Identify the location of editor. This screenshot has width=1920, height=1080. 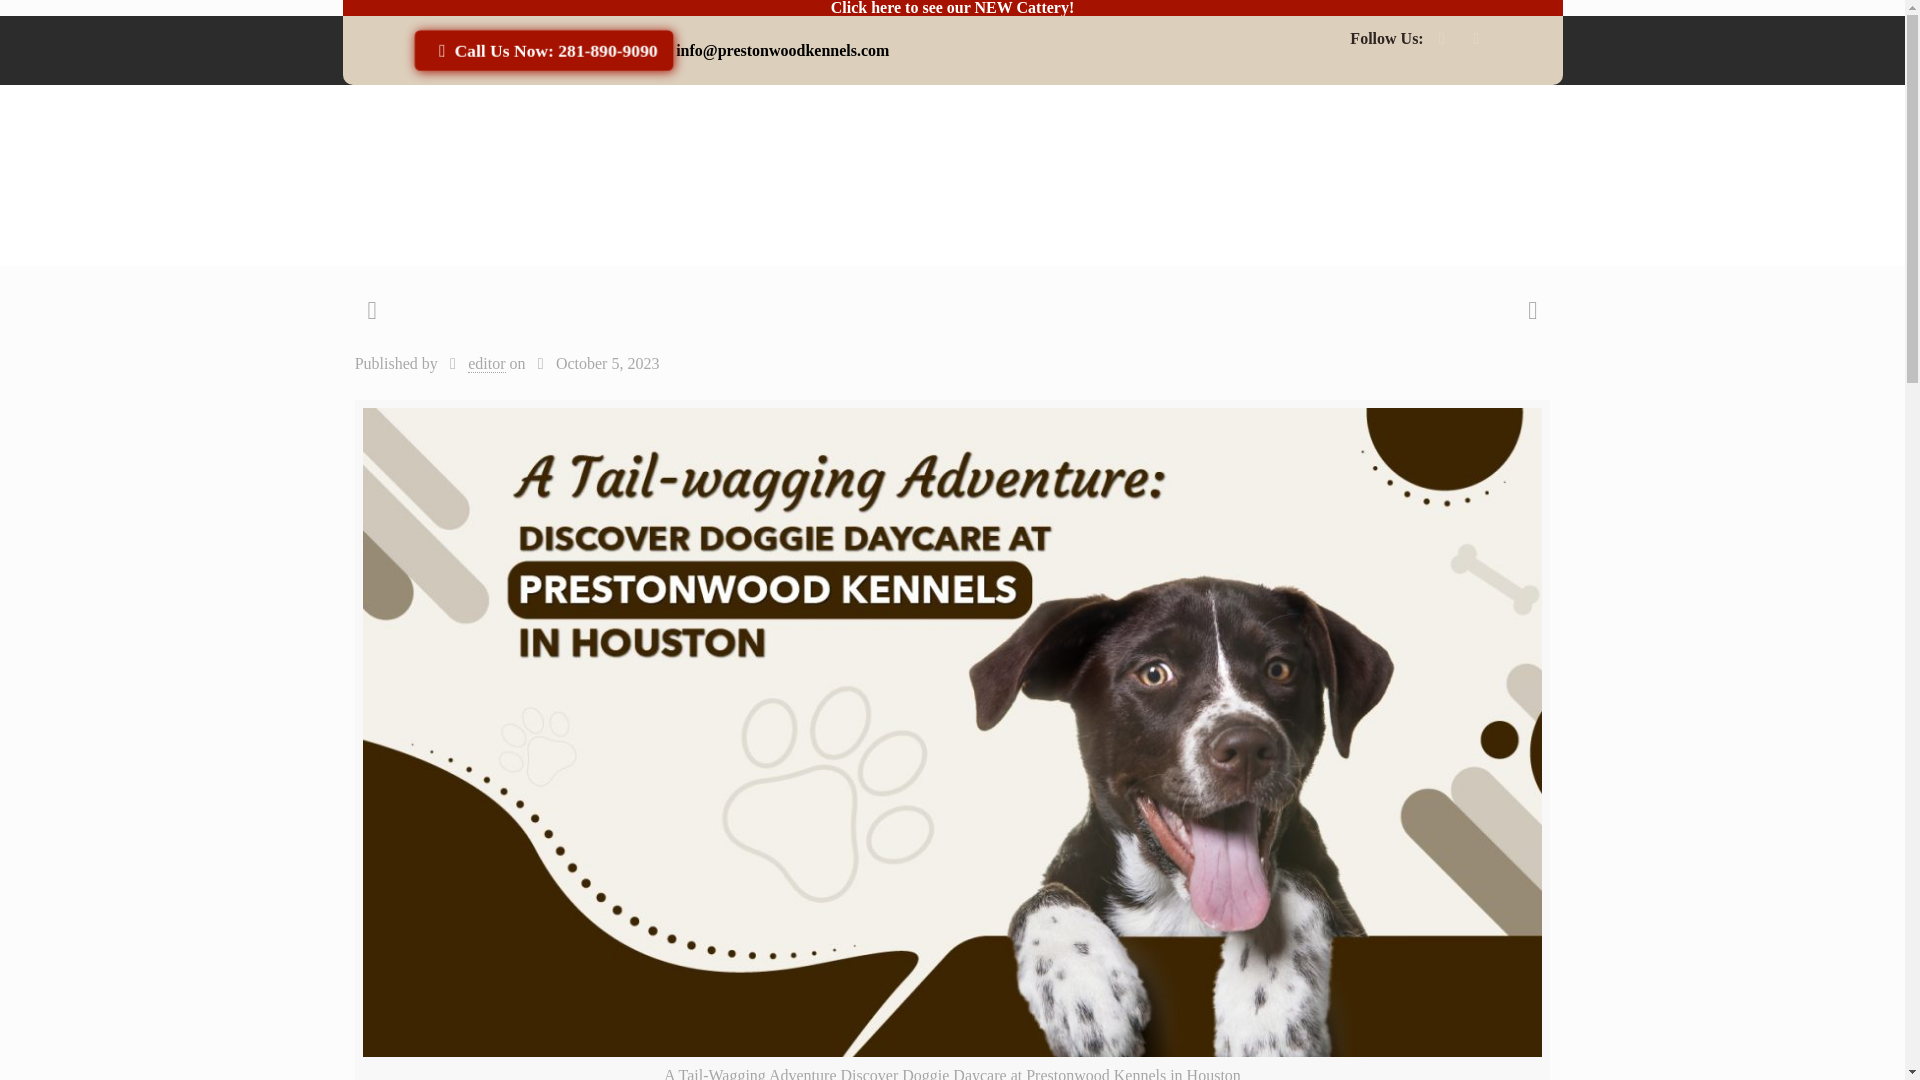
(486, 364).